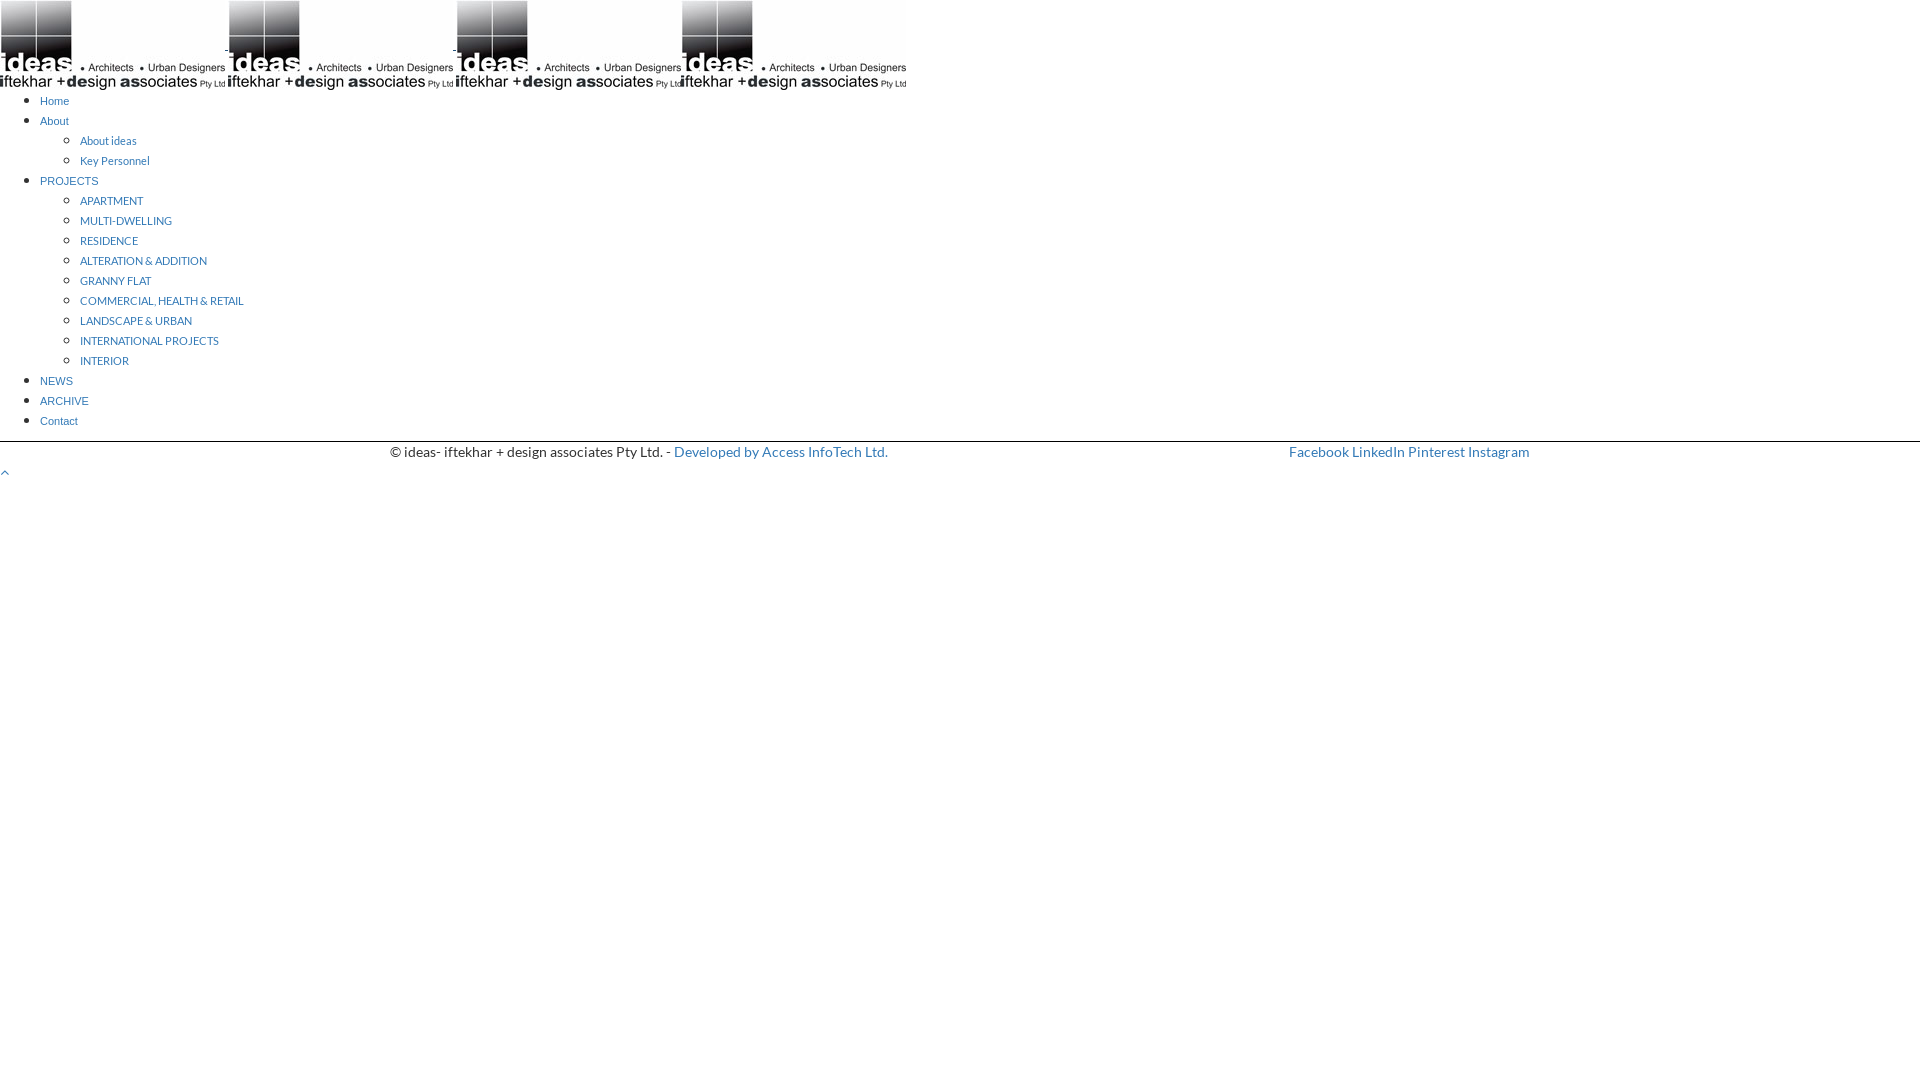 The width and height of the screenshot is (1920, 1080). What do you see at coordinates (1436, 452) in the screenshot?
I see `Pinterest` at bounding box center [1436, 452].